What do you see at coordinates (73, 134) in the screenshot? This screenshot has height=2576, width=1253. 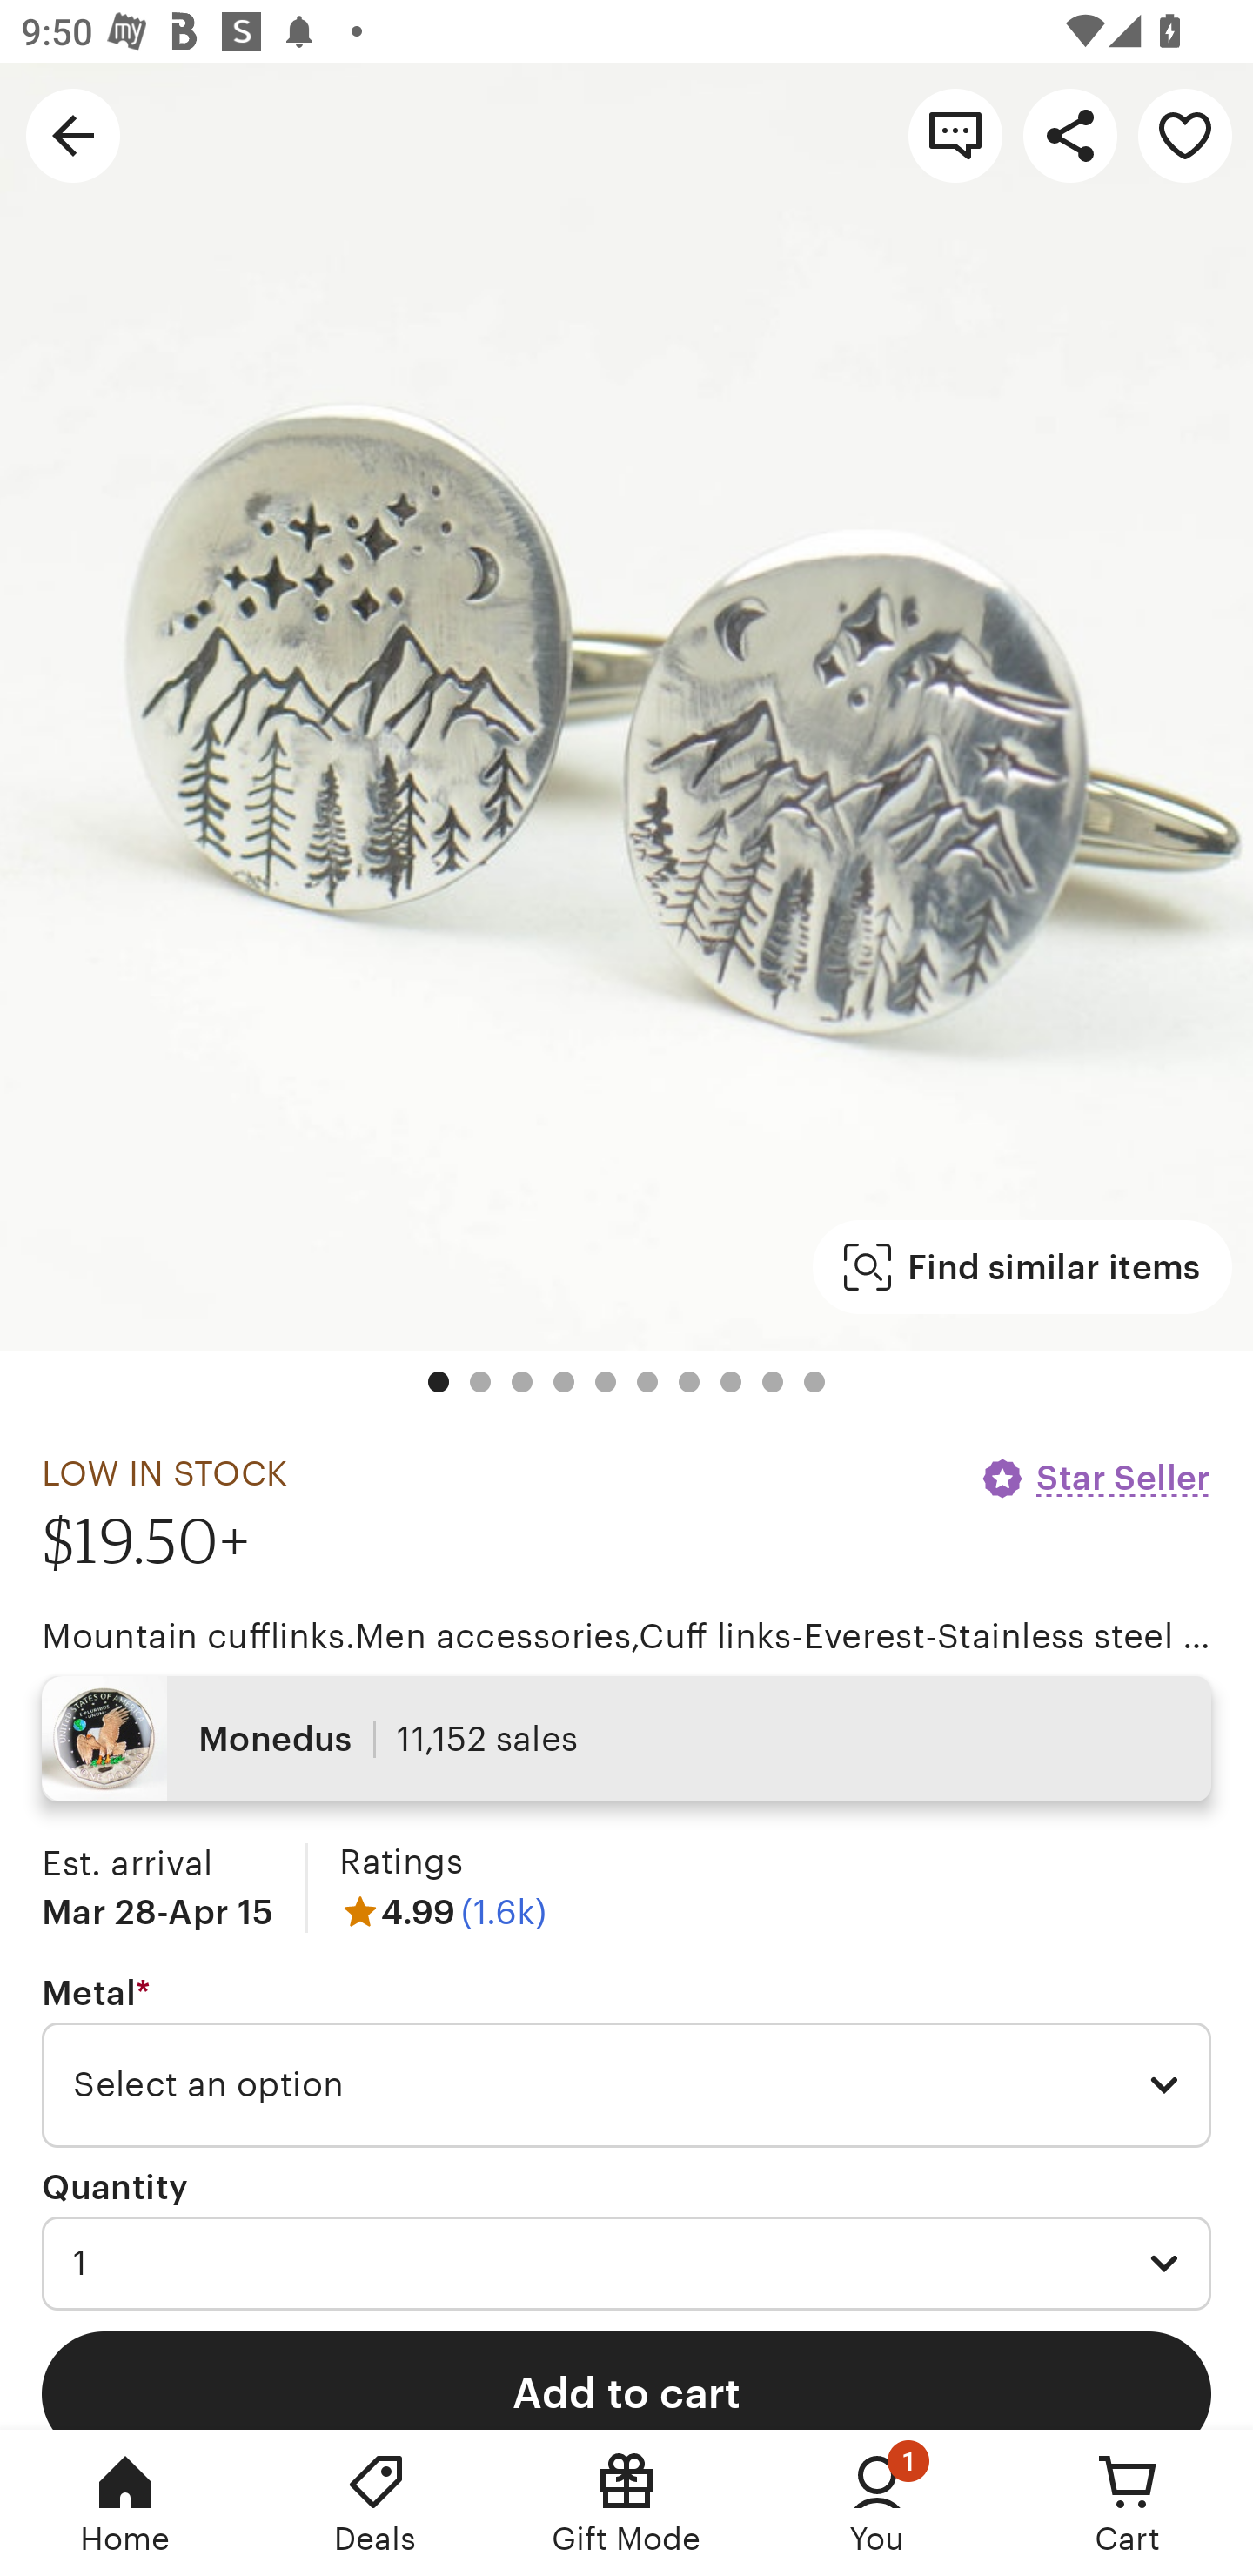 I see `Navigate up` at bounding box center [73, 134].